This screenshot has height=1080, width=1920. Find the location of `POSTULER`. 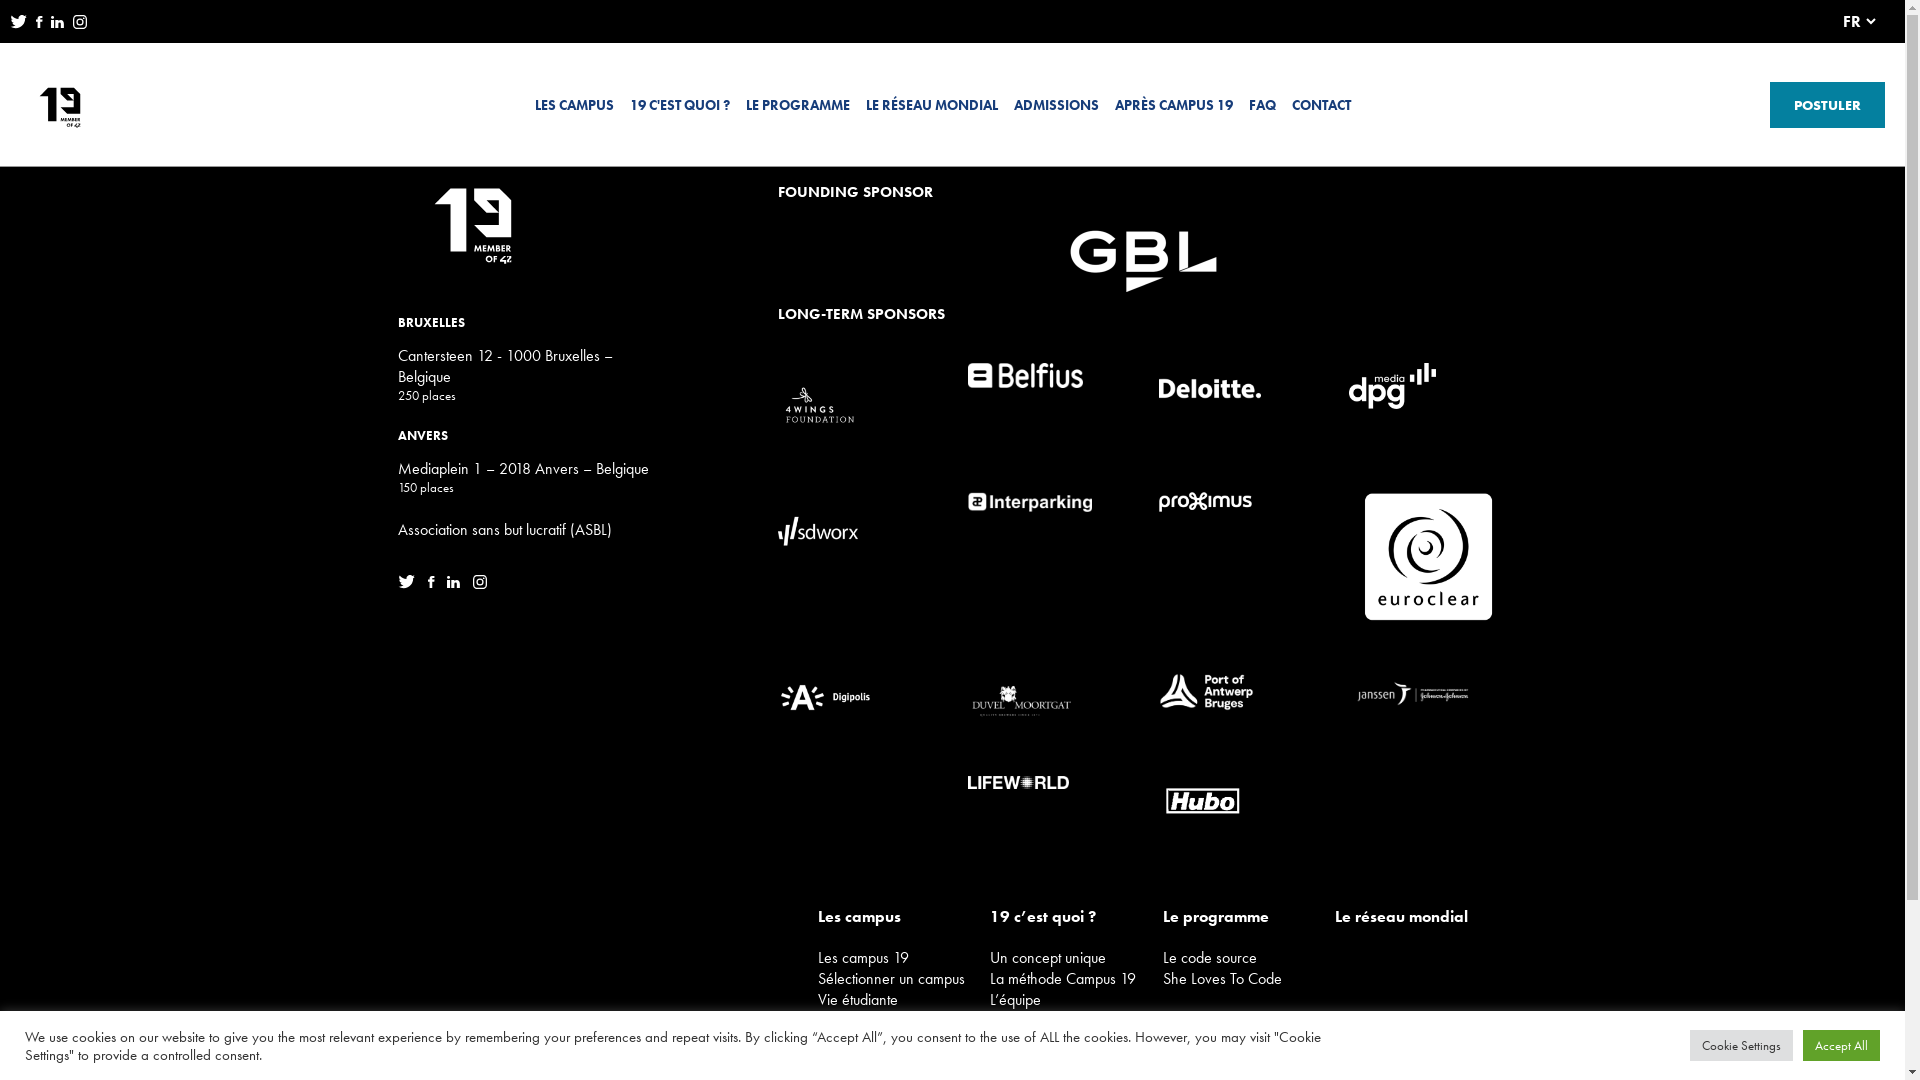

POSTULER is located at coordinates (1828, 105).